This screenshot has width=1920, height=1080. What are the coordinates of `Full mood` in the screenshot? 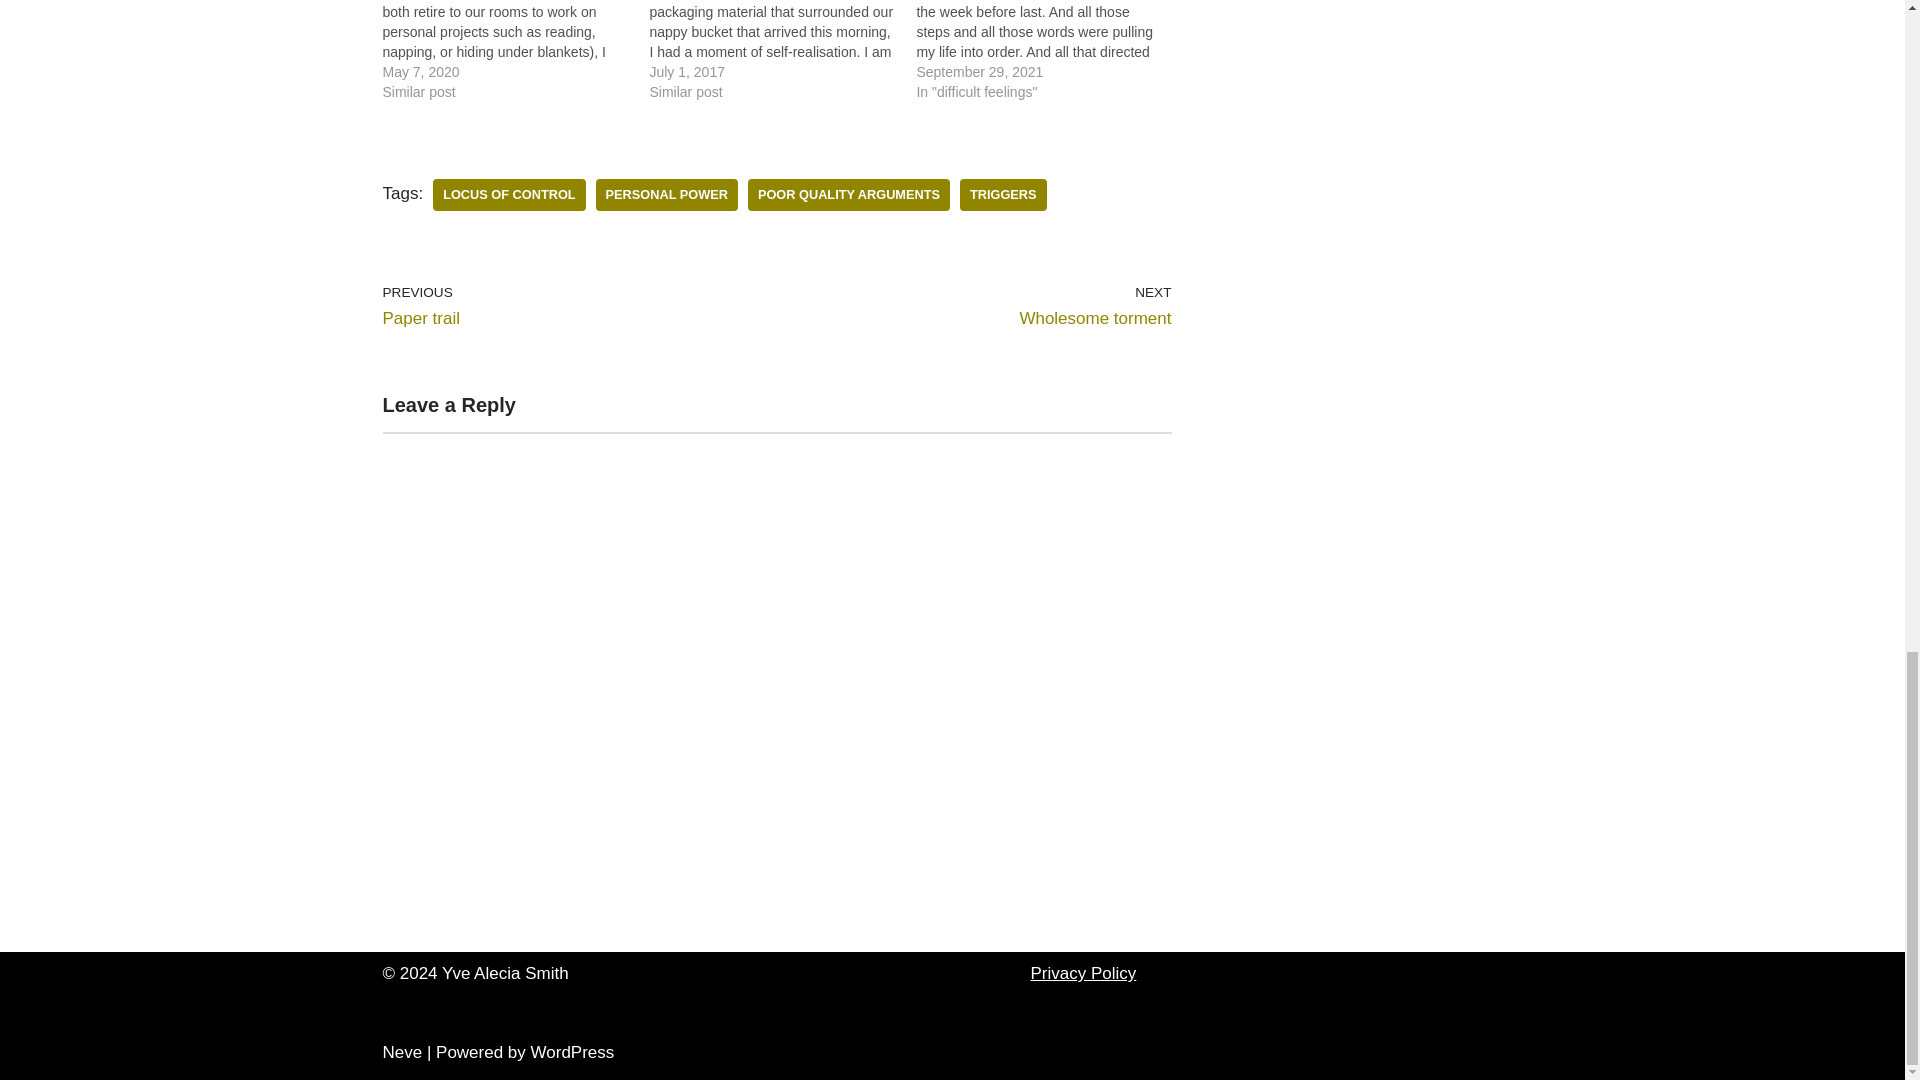 It's located at (515, 50).